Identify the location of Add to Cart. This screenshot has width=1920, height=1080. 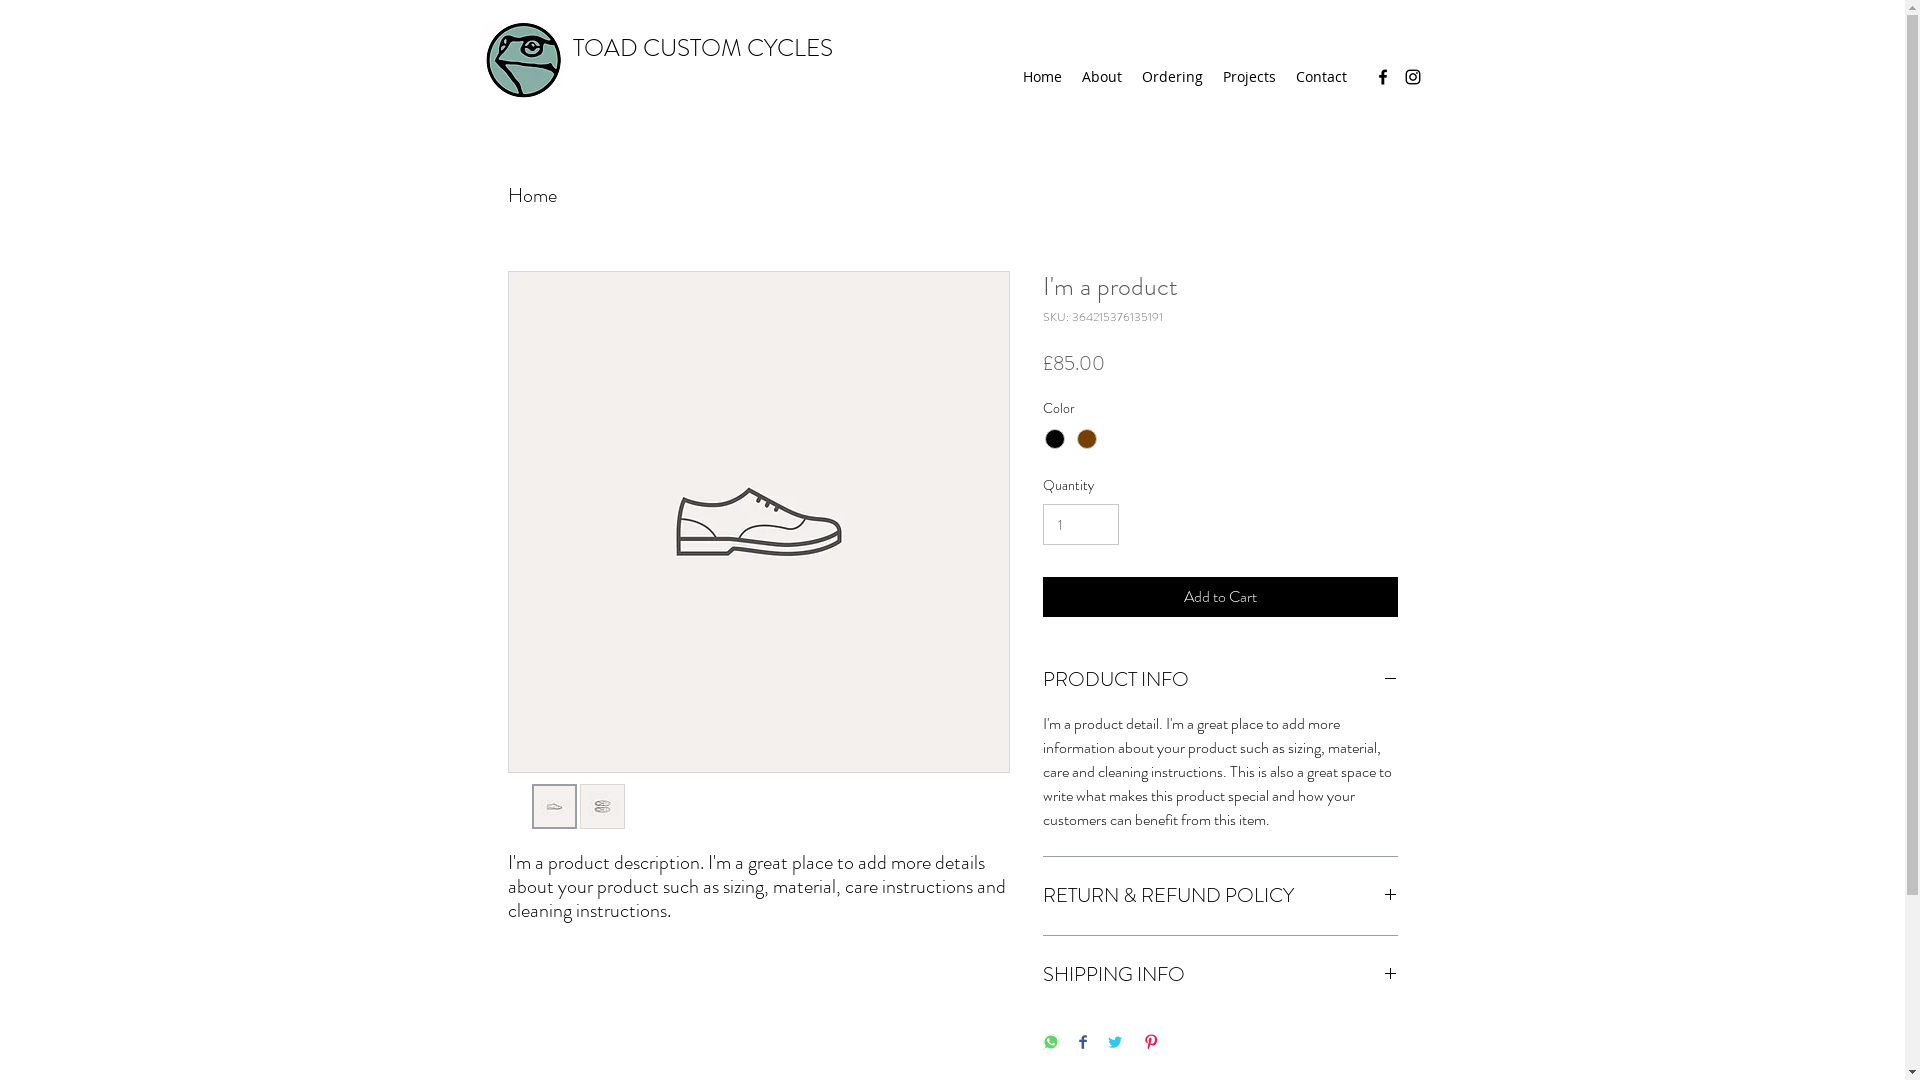
(1220, 597).